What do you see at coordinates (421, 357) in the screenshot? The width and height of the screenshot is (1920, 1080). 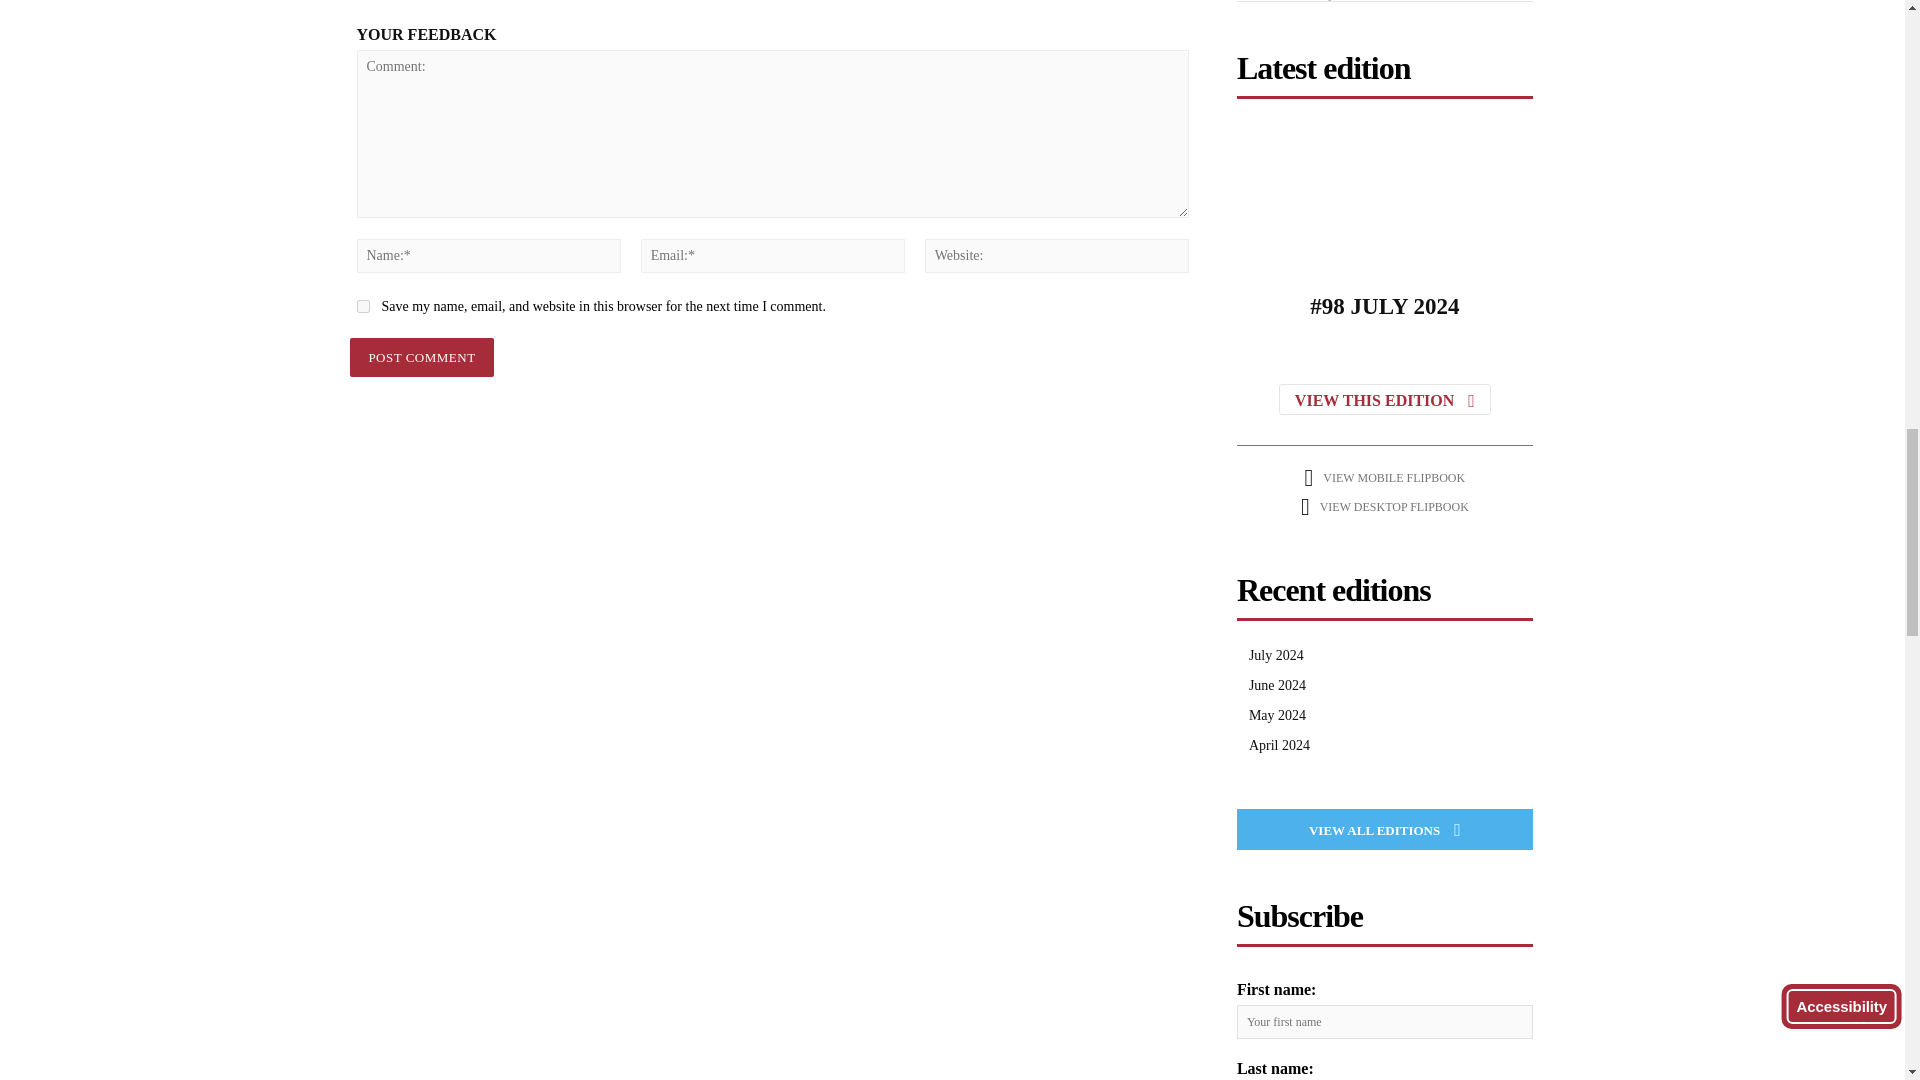 I see `Post Comment` at bounding box center [421, 357].